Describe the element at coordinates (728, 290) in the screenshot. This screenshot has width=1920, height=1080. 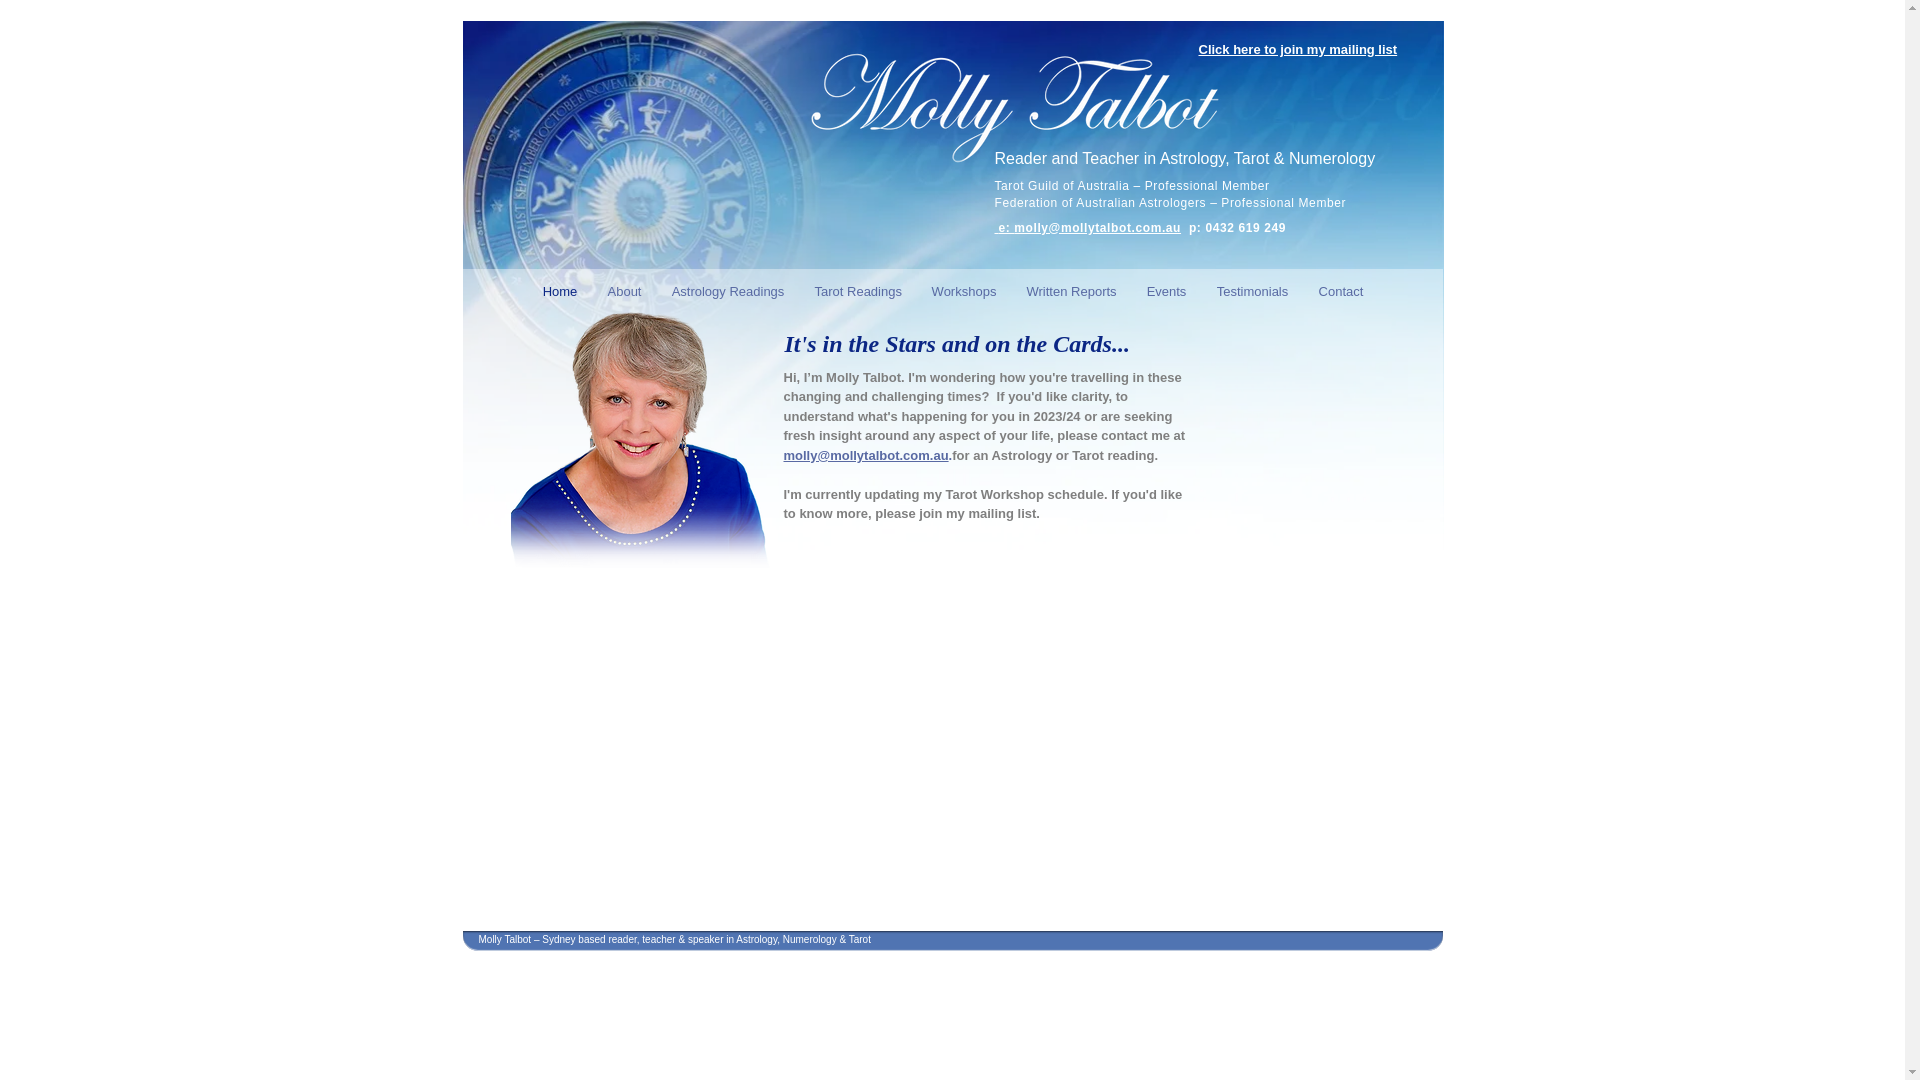
I see `Astrology Readings` at that location.